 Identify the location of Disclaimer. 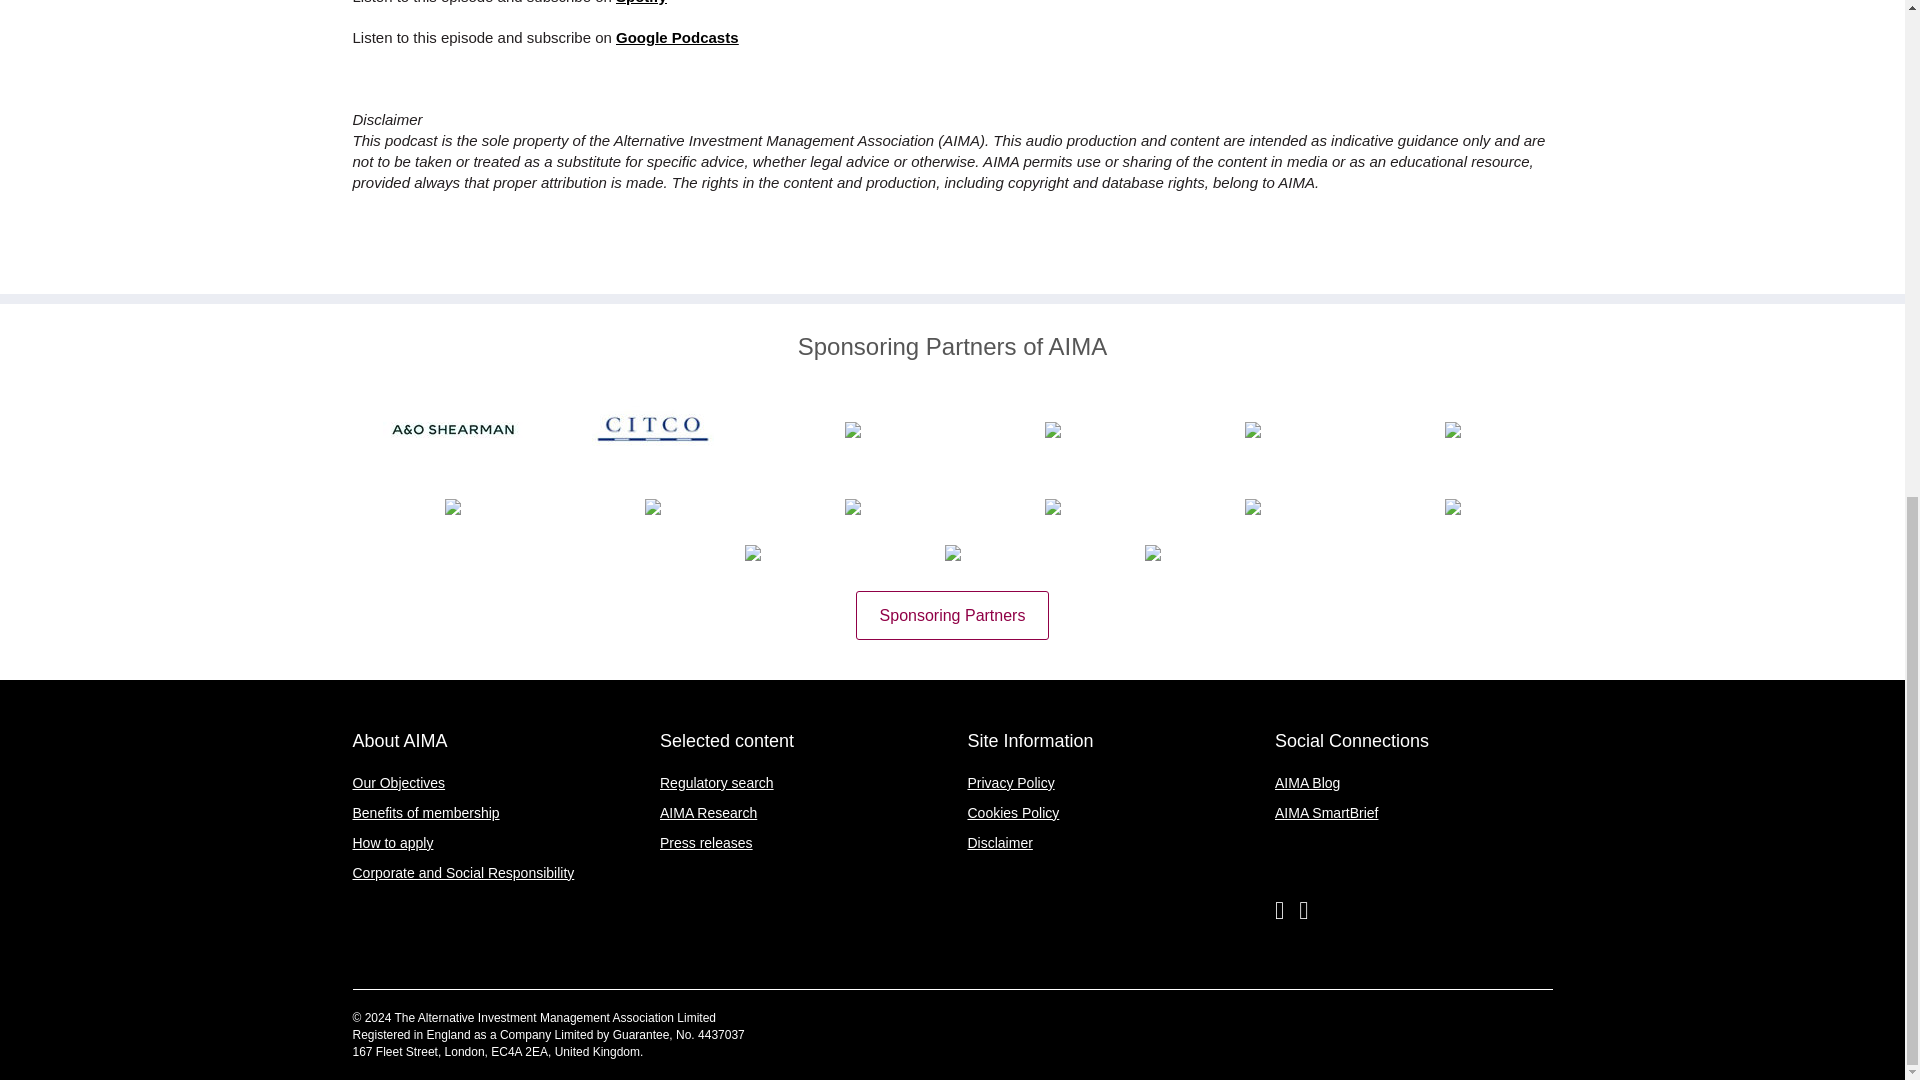
(1000, 842).